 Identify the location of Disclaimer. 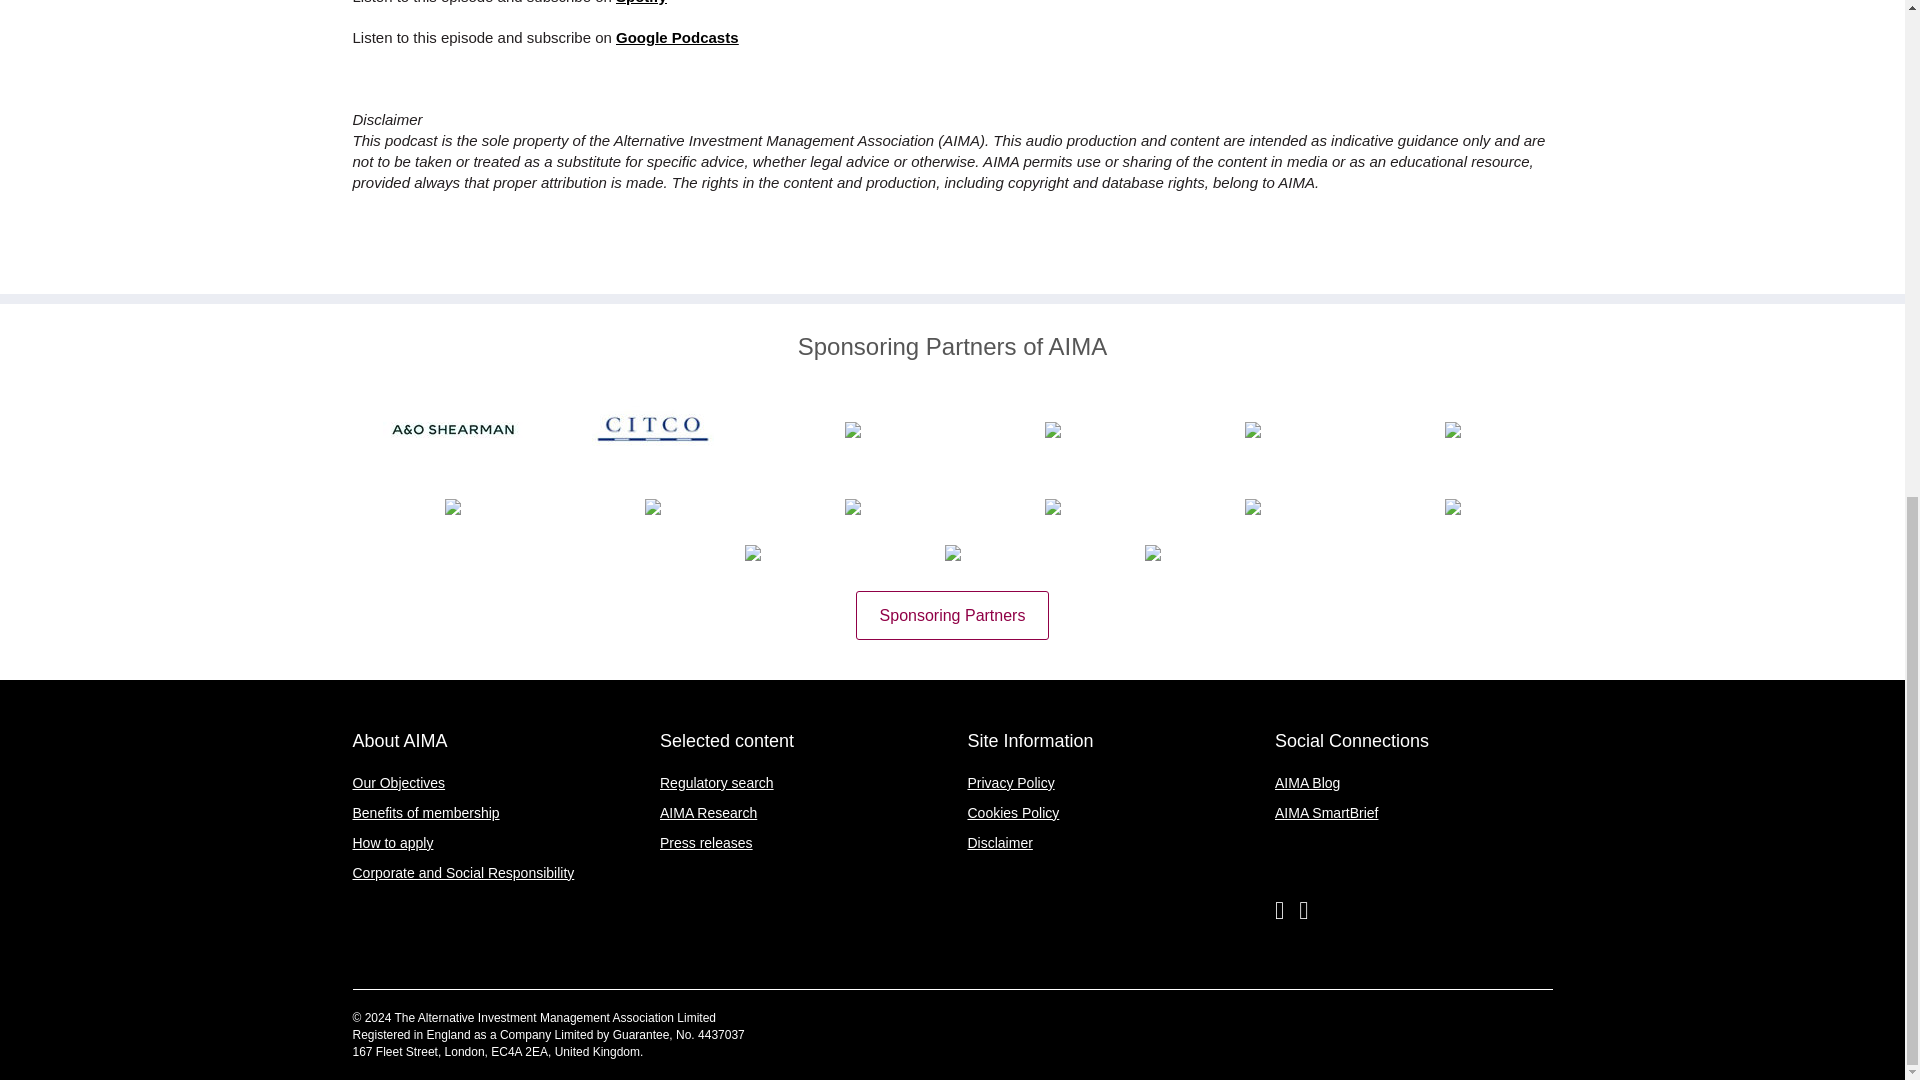
(1000, 842).